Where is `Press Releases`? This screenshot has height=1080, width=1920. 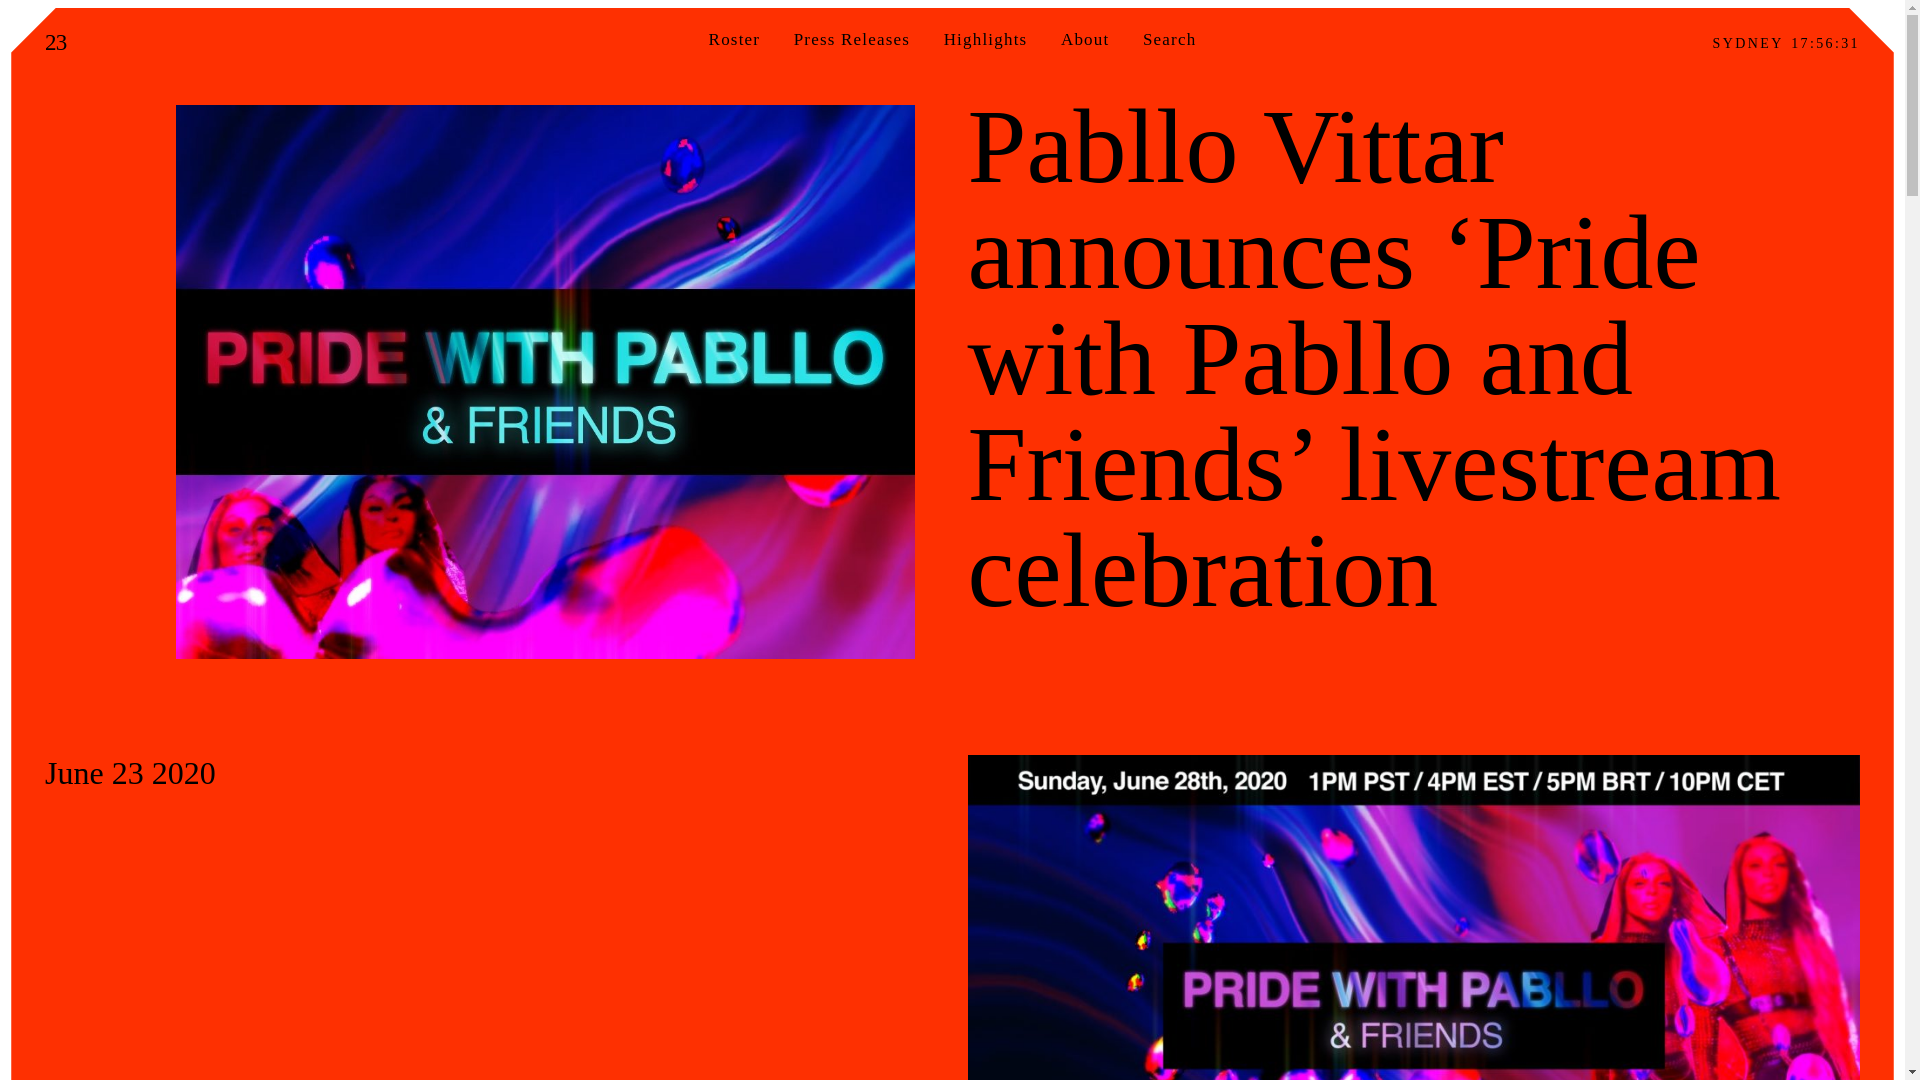
Press Releases is located at coordinates (852, 39).